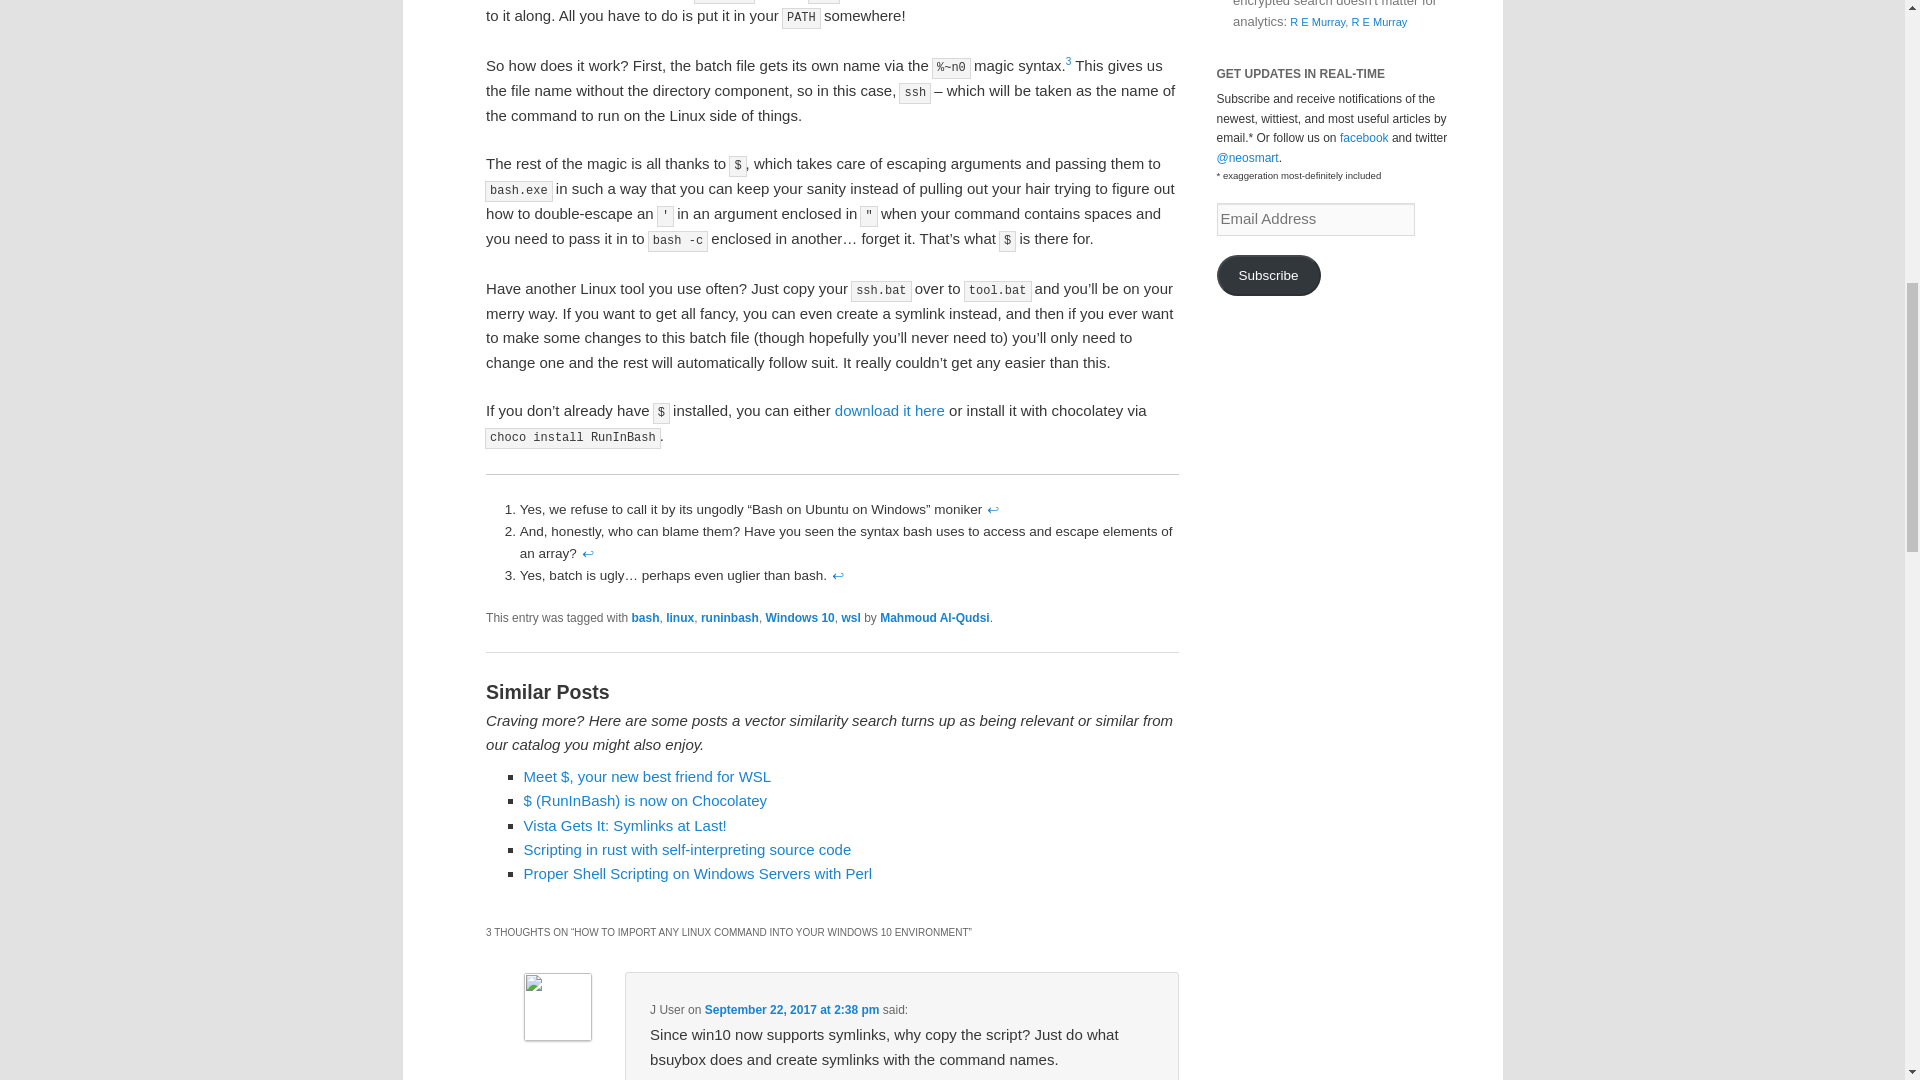 This screenshot has width=1920, height=1080. Describe the element at coordinates (626, 824) in the screenshot. I see `Vista Gets It: Symlinks at Last!` at that location.